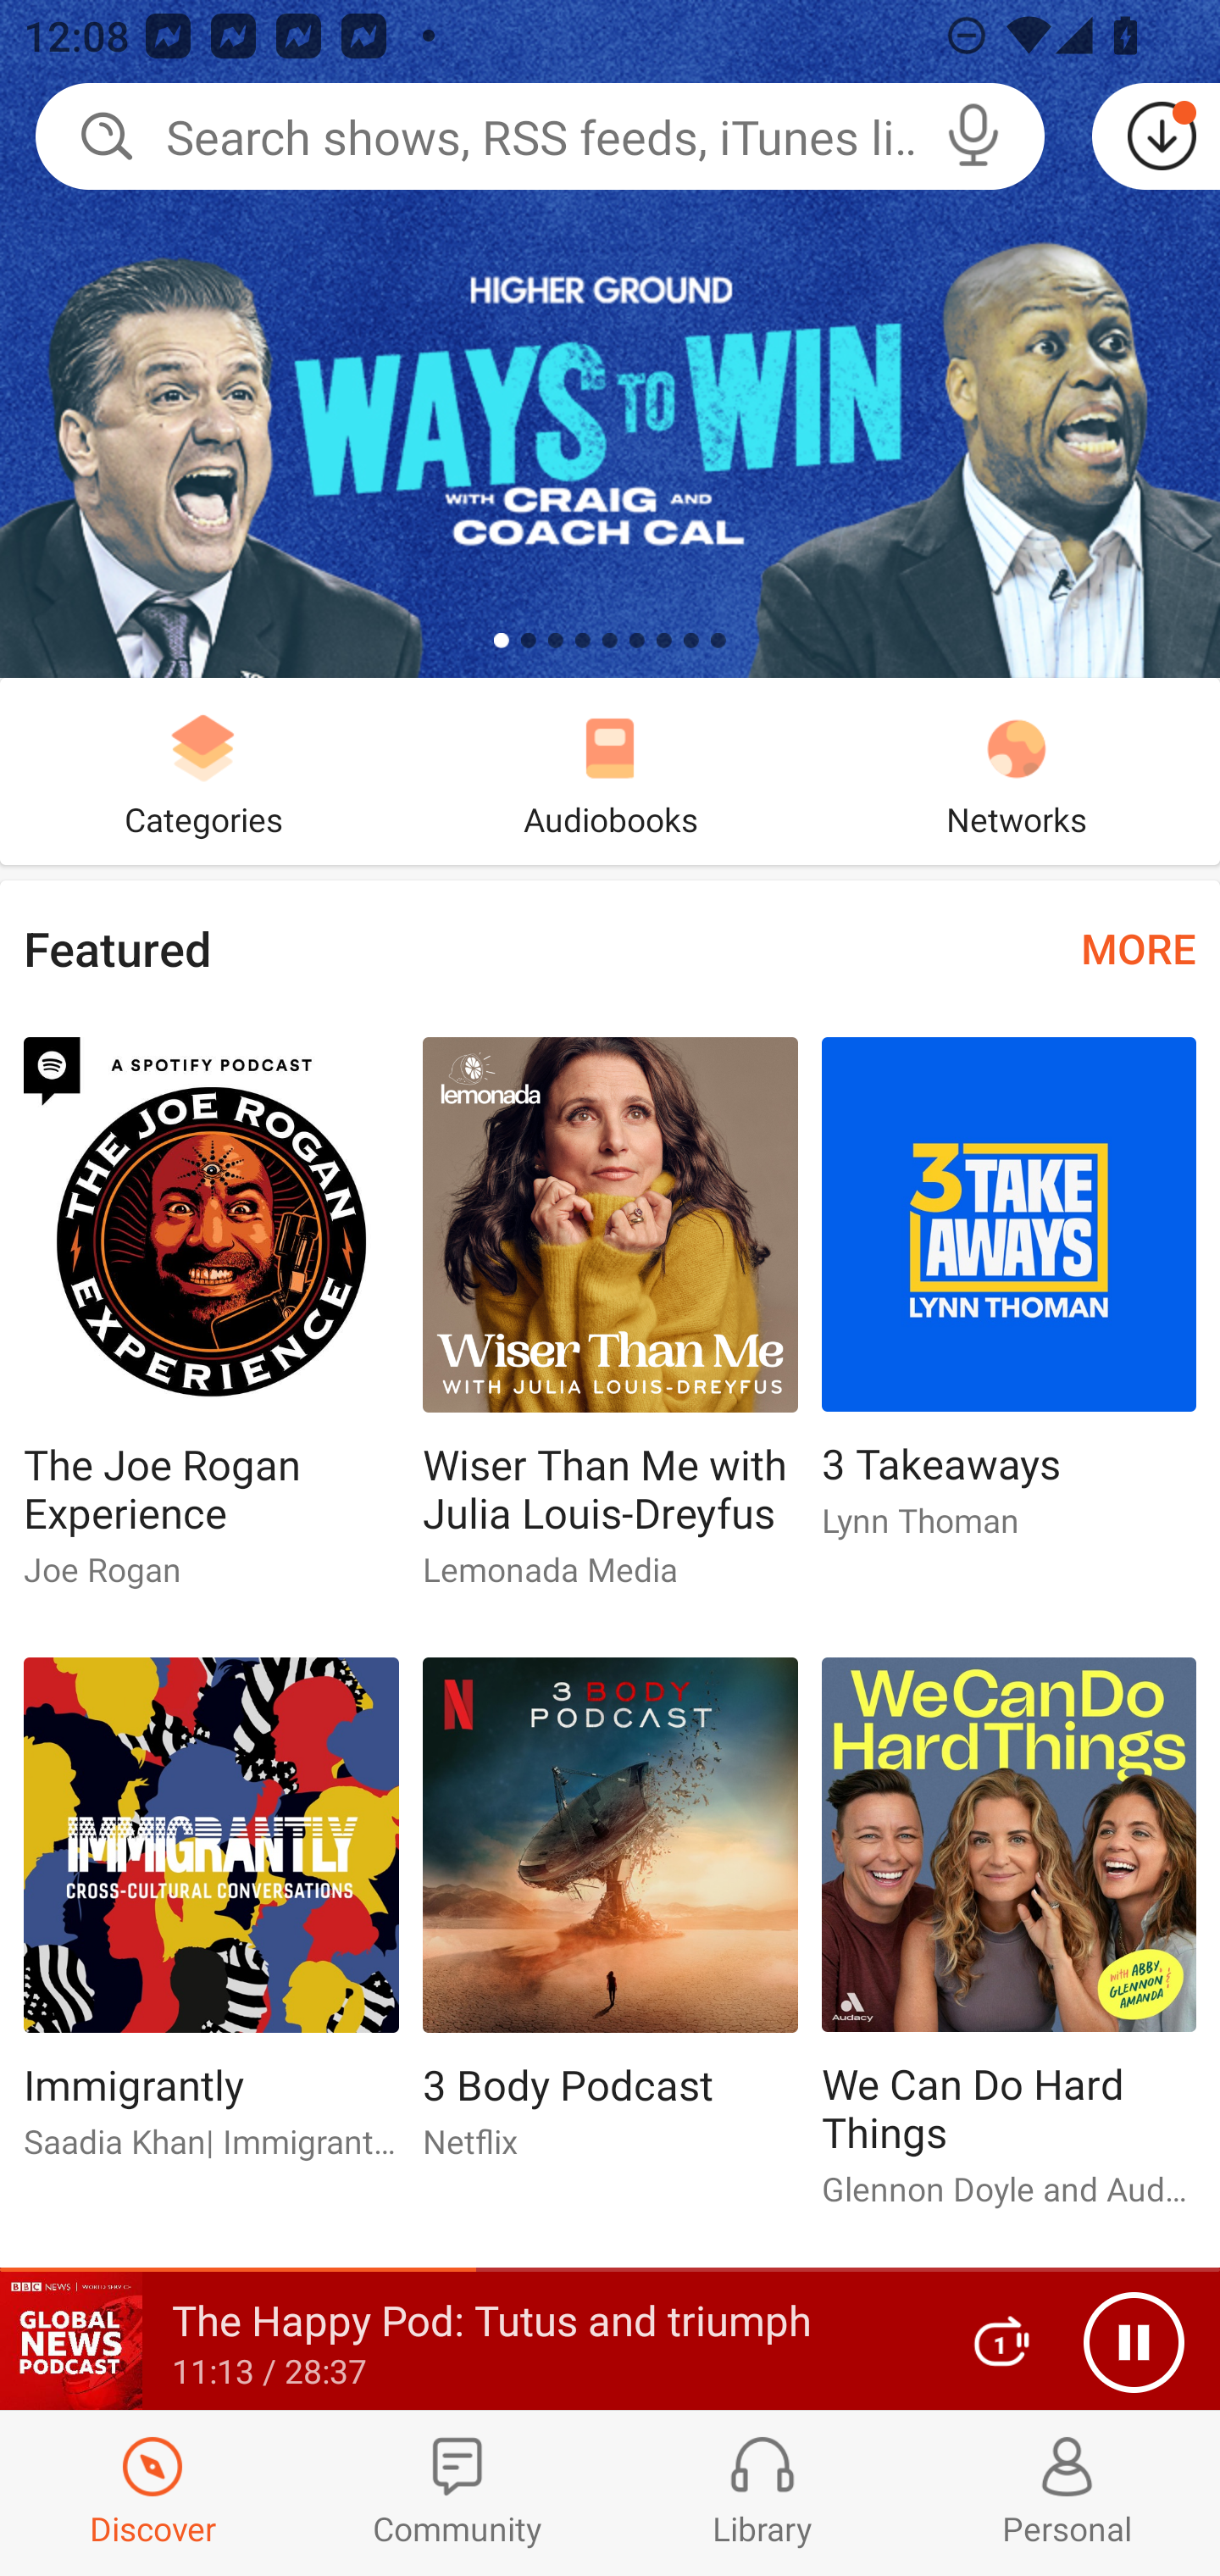  I want to click on Networks, so click(1017, 771).